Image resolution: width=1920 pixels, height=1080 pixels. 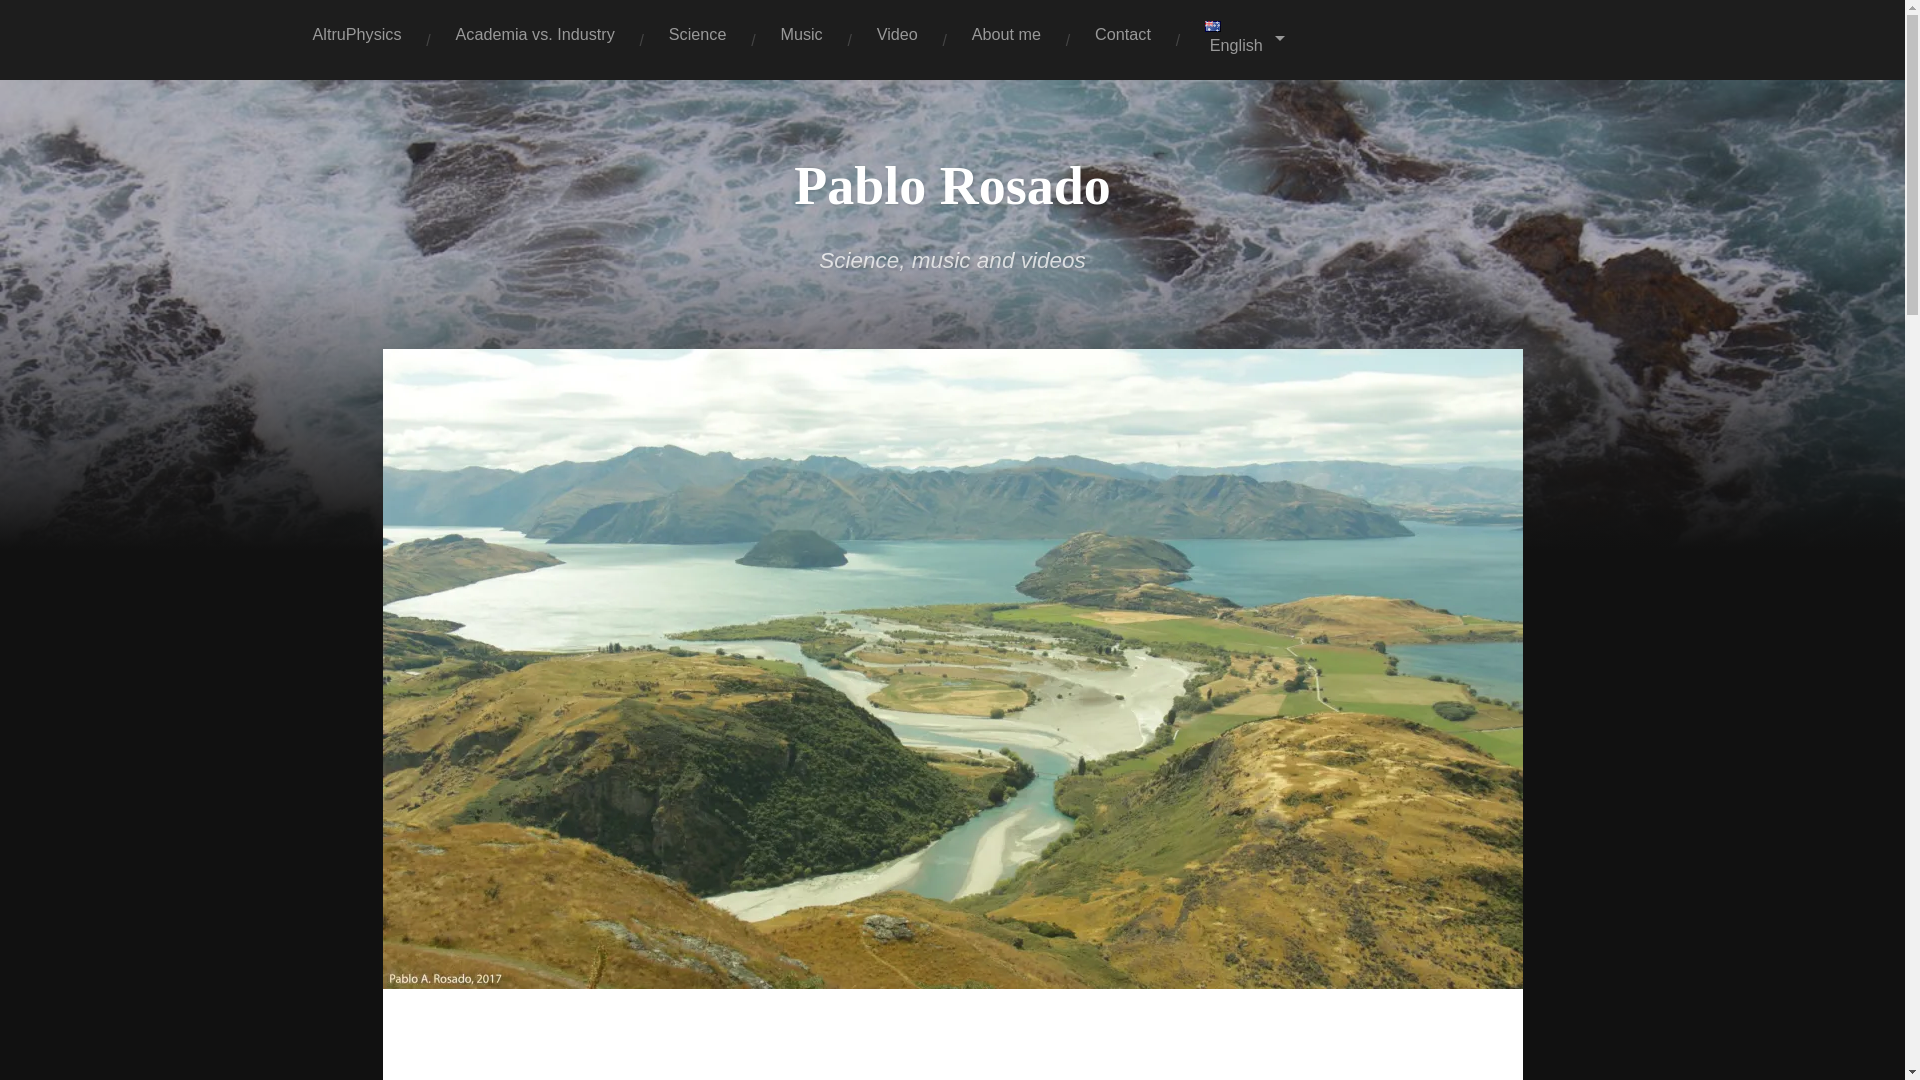 I want to click on Video, so click(x=897, y=34).